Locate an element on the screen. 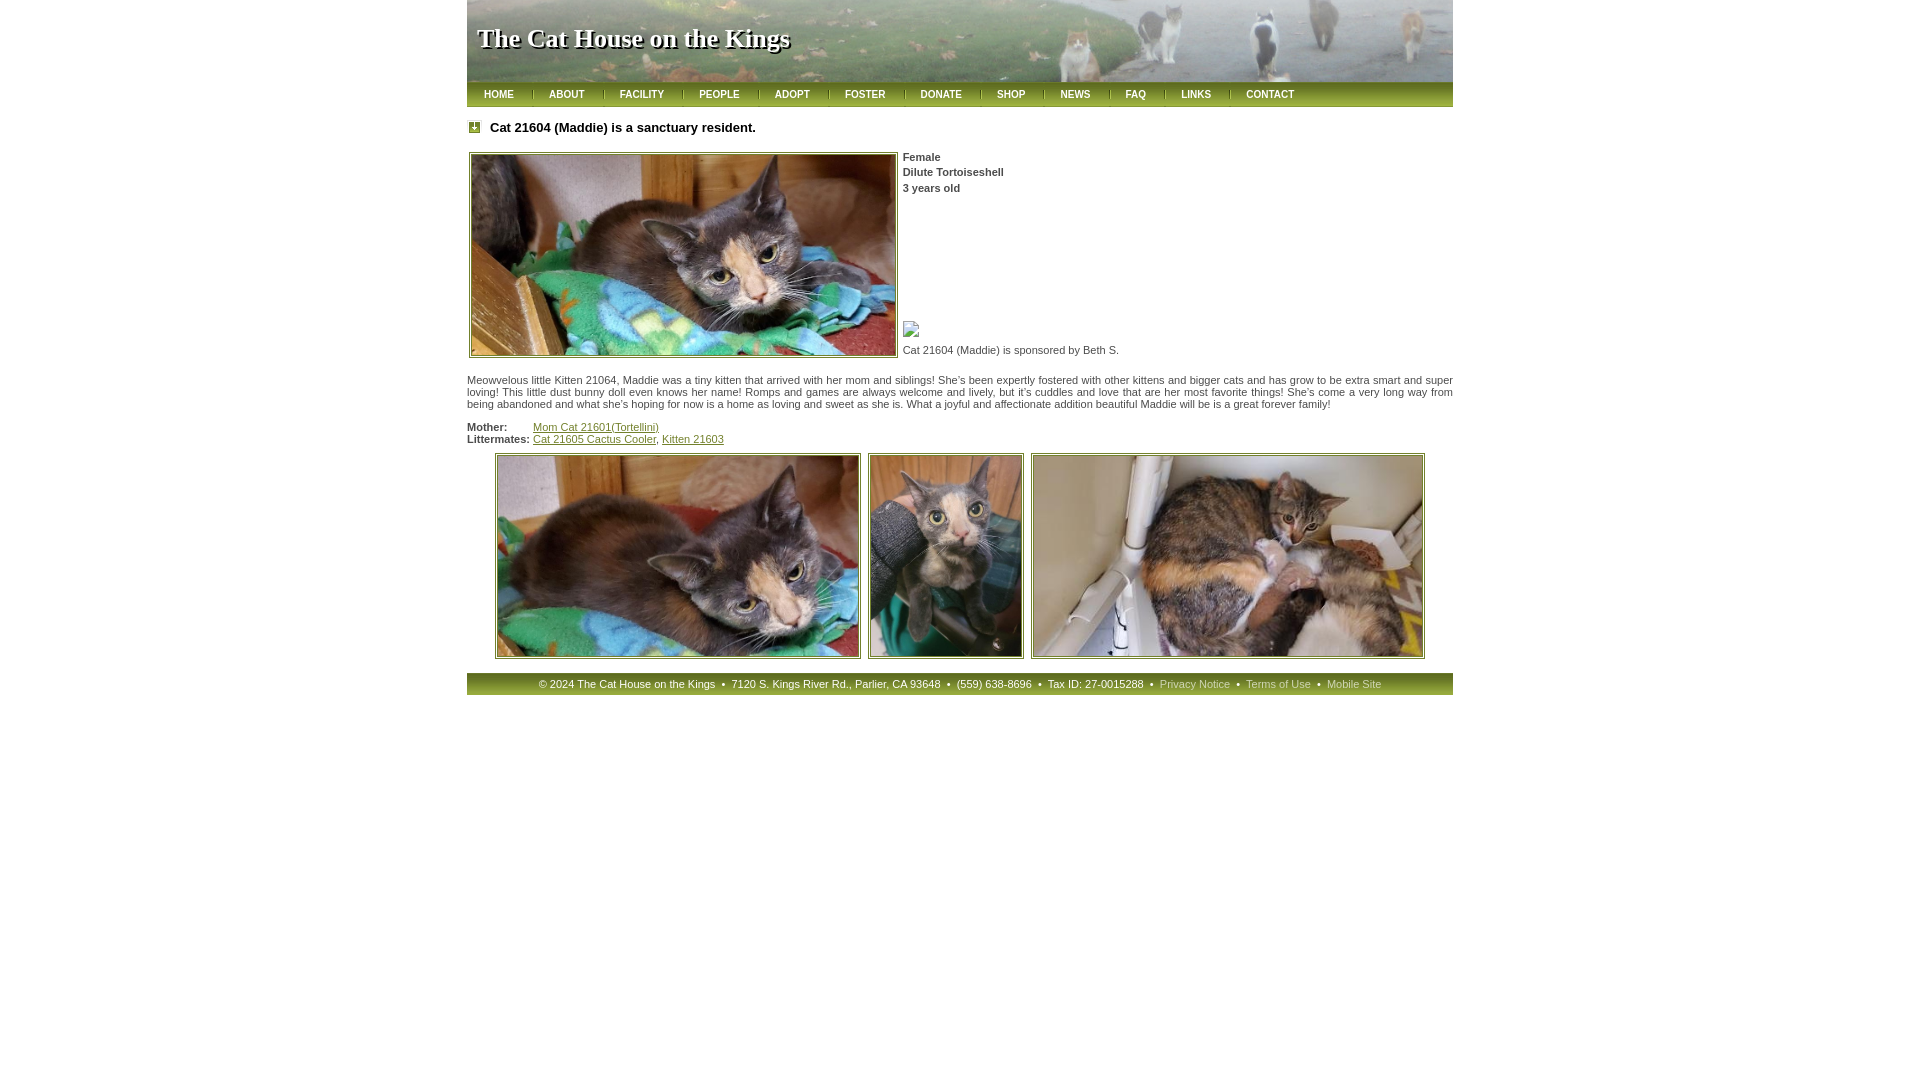  NEWS is located at coordinates (1074, 95).